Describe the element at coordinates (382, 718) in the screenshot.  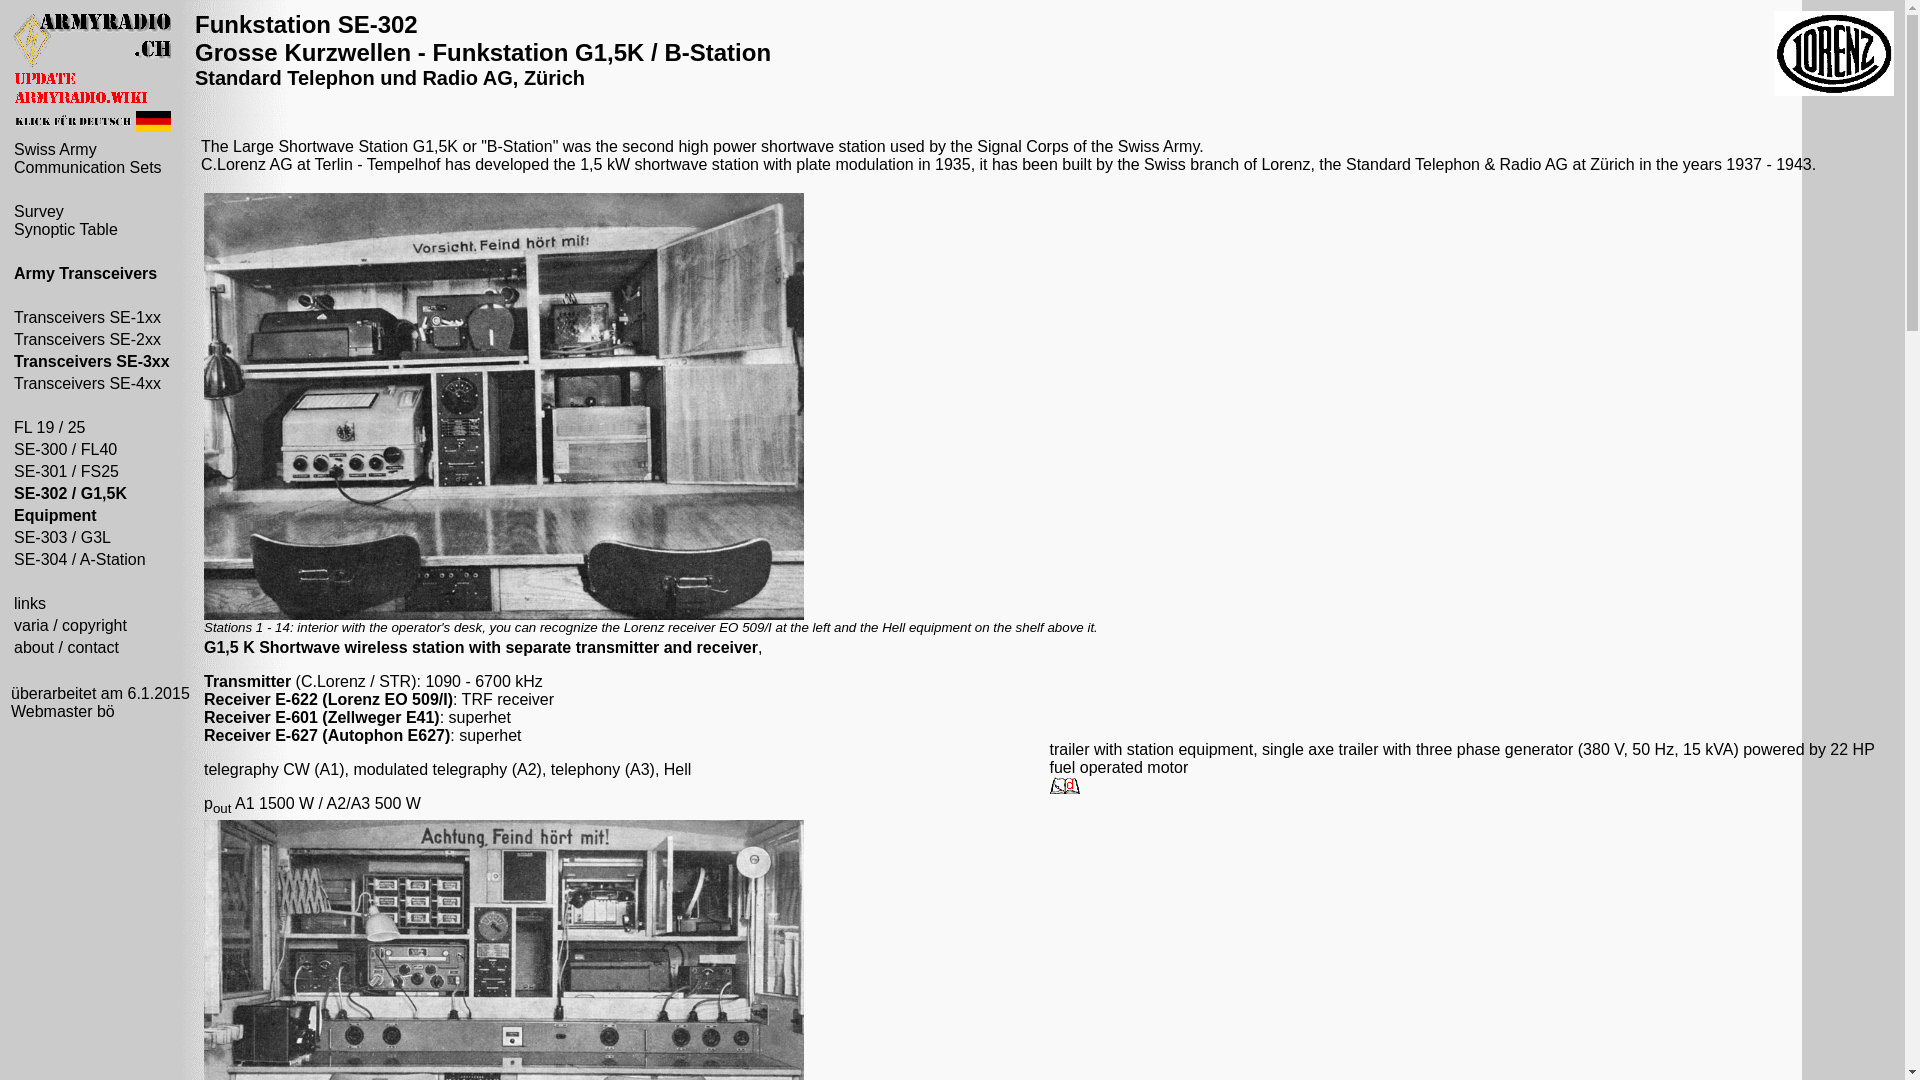
I see `Zellweger E41` at that location.